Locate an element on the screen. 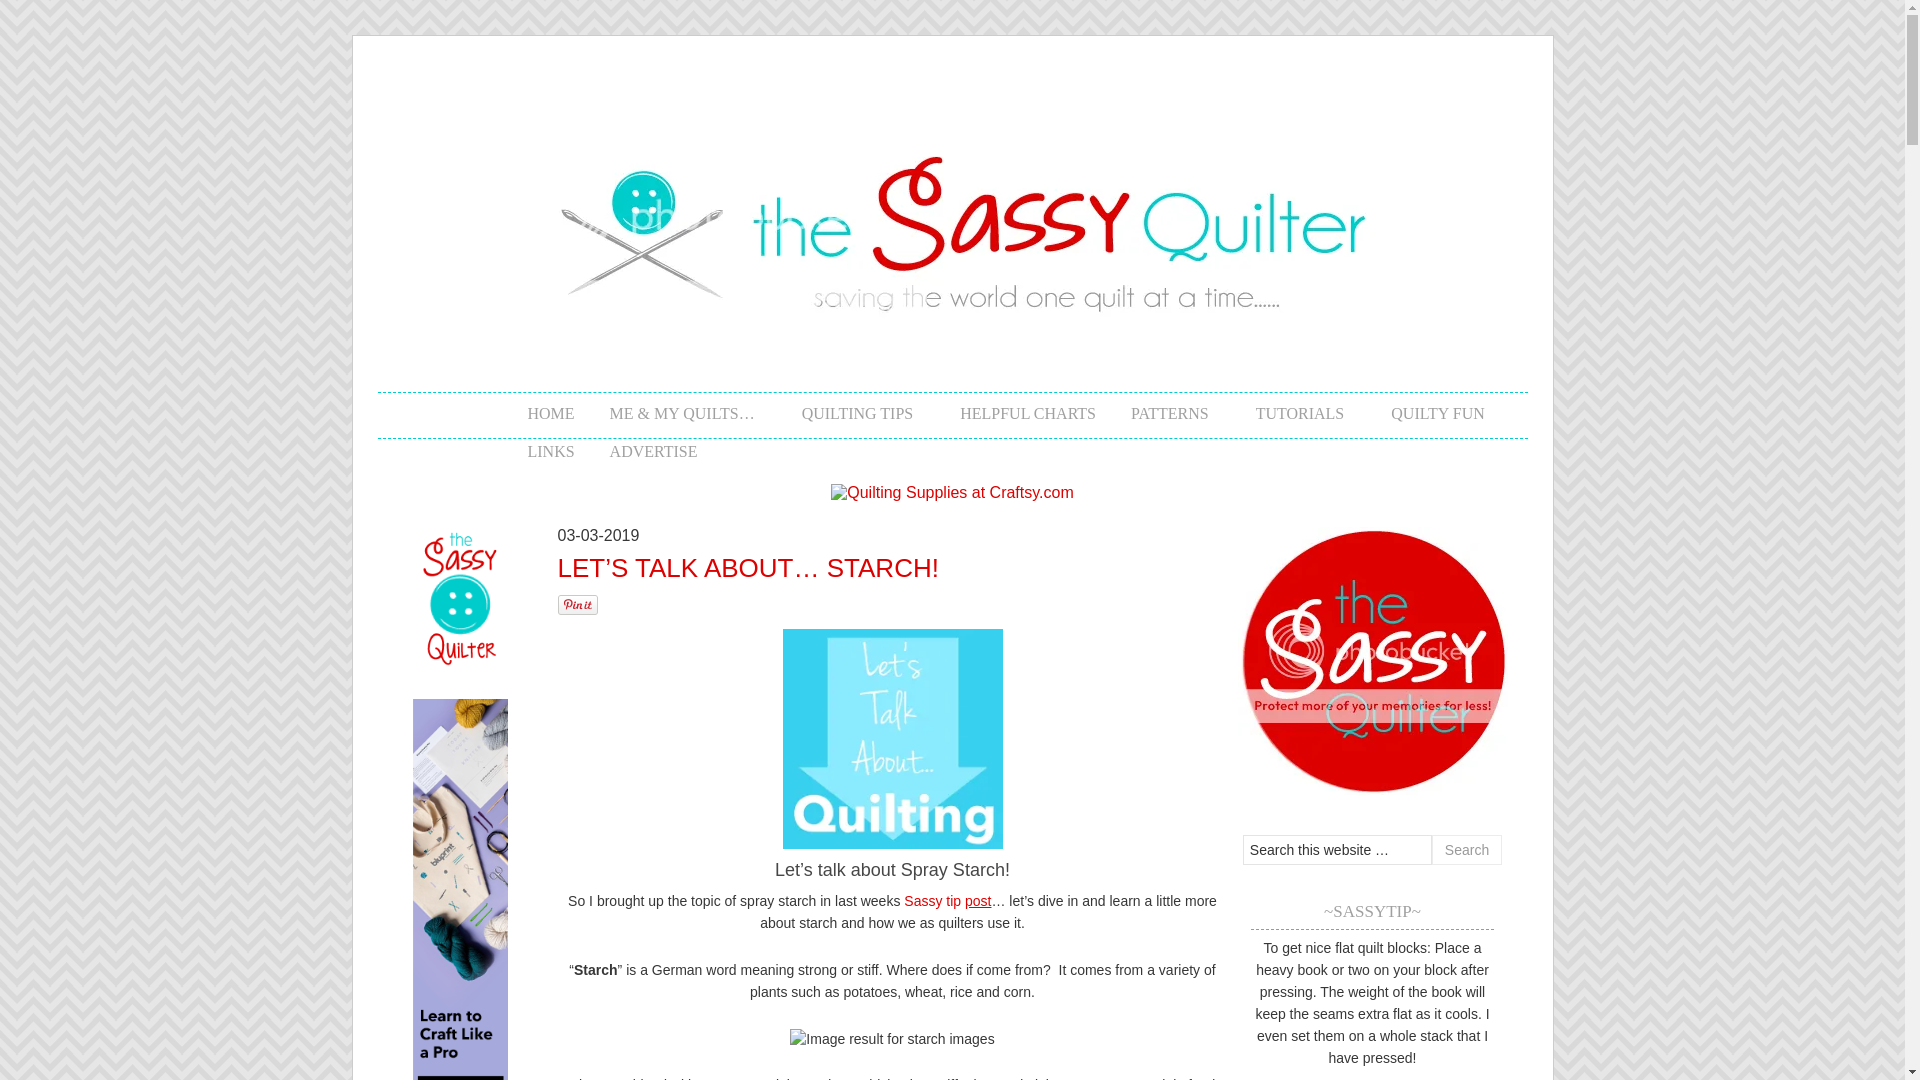  The Sassy Quilter is located at coordinates (952, 380).